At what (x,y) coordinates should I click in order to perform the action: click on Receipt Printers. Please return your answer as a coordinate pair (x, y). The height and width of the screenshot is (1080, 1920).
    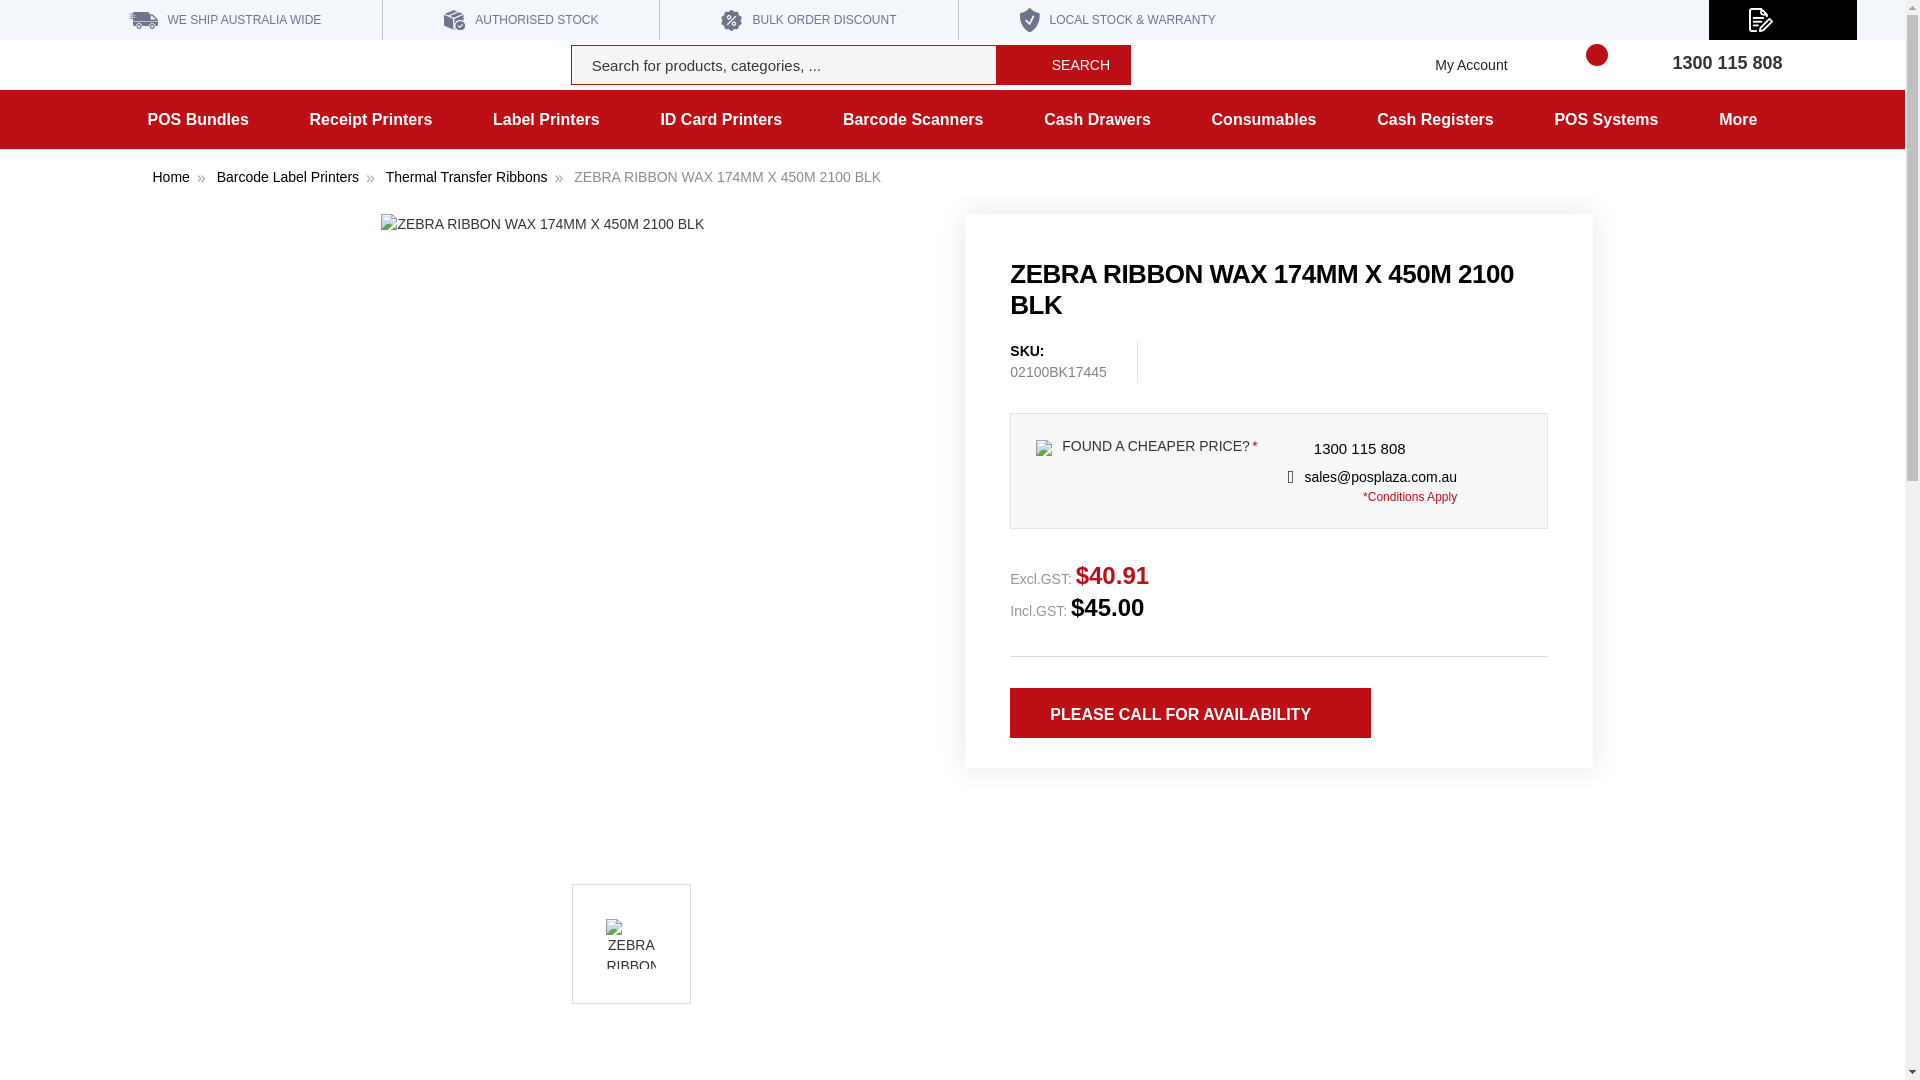
    Looking at the image, I should click on (371, 119).